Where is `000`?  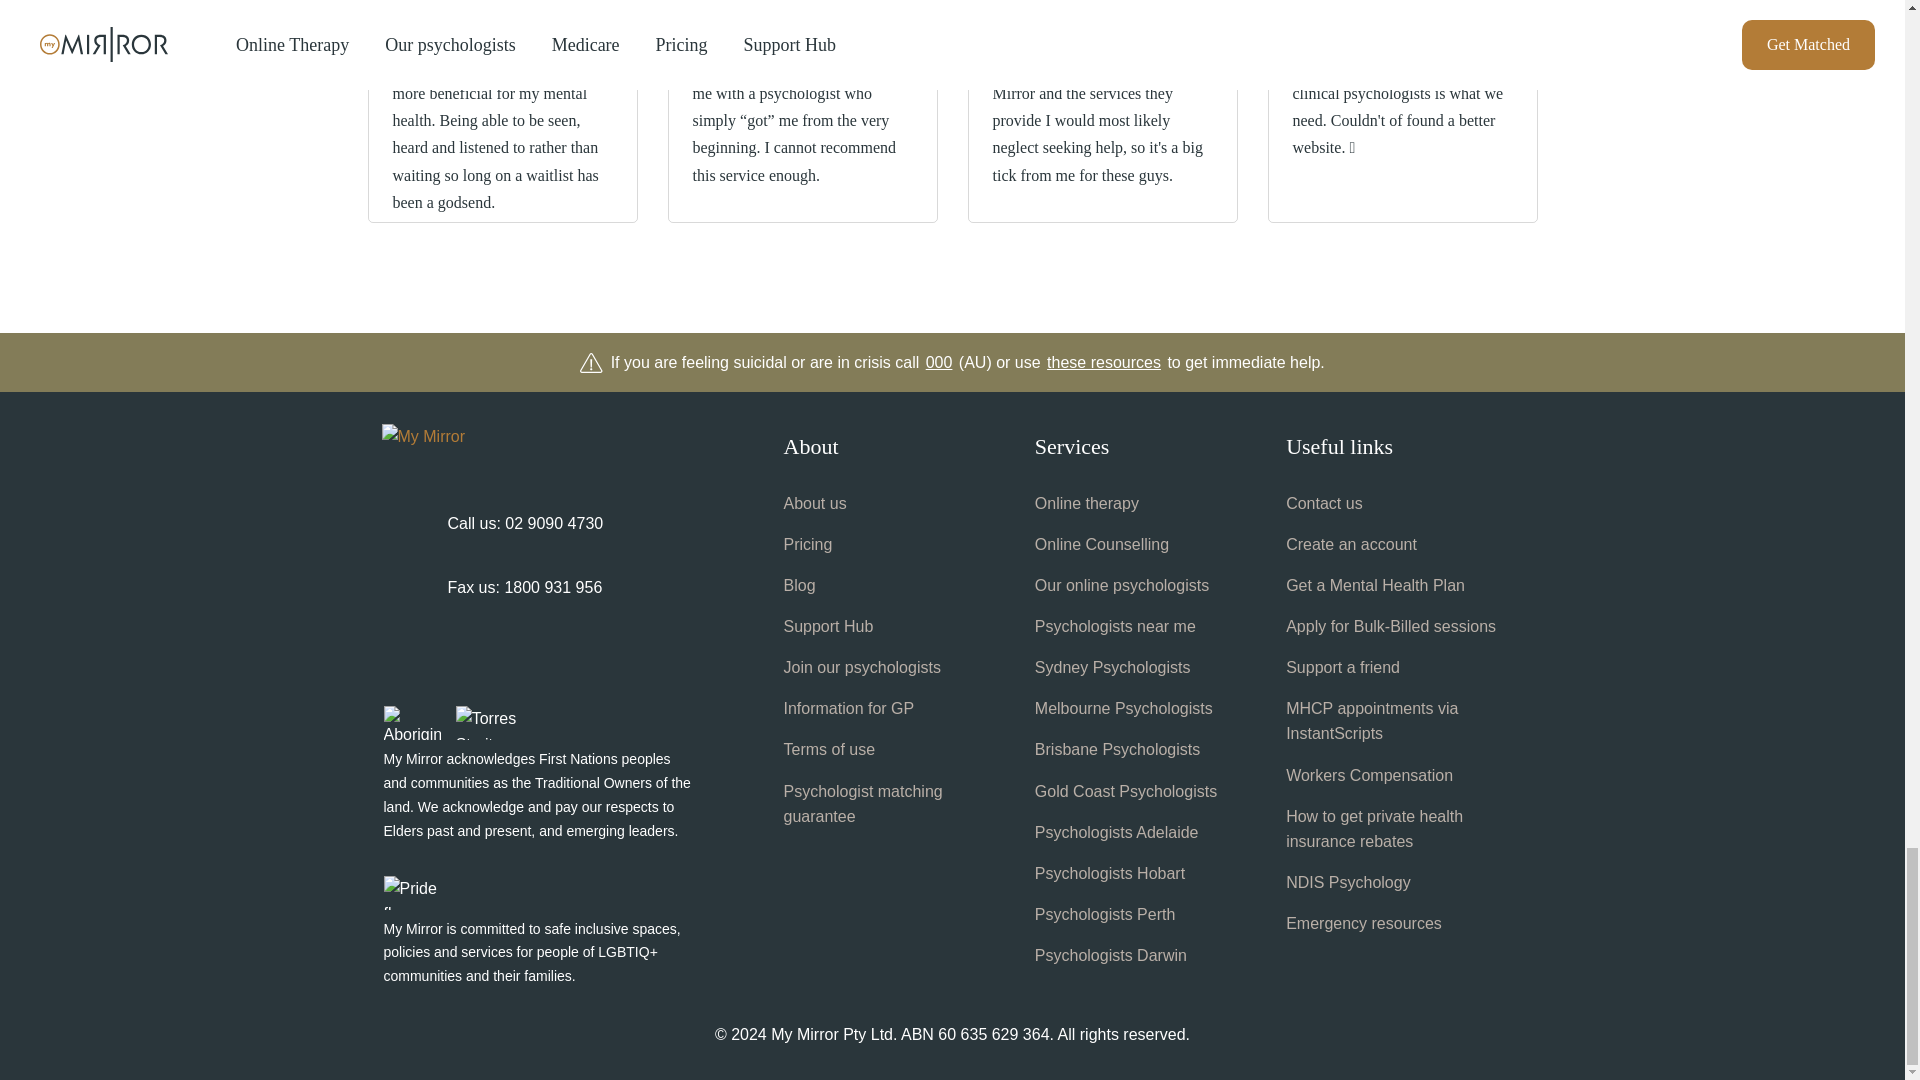 000 is located at coordinates (938, 362).